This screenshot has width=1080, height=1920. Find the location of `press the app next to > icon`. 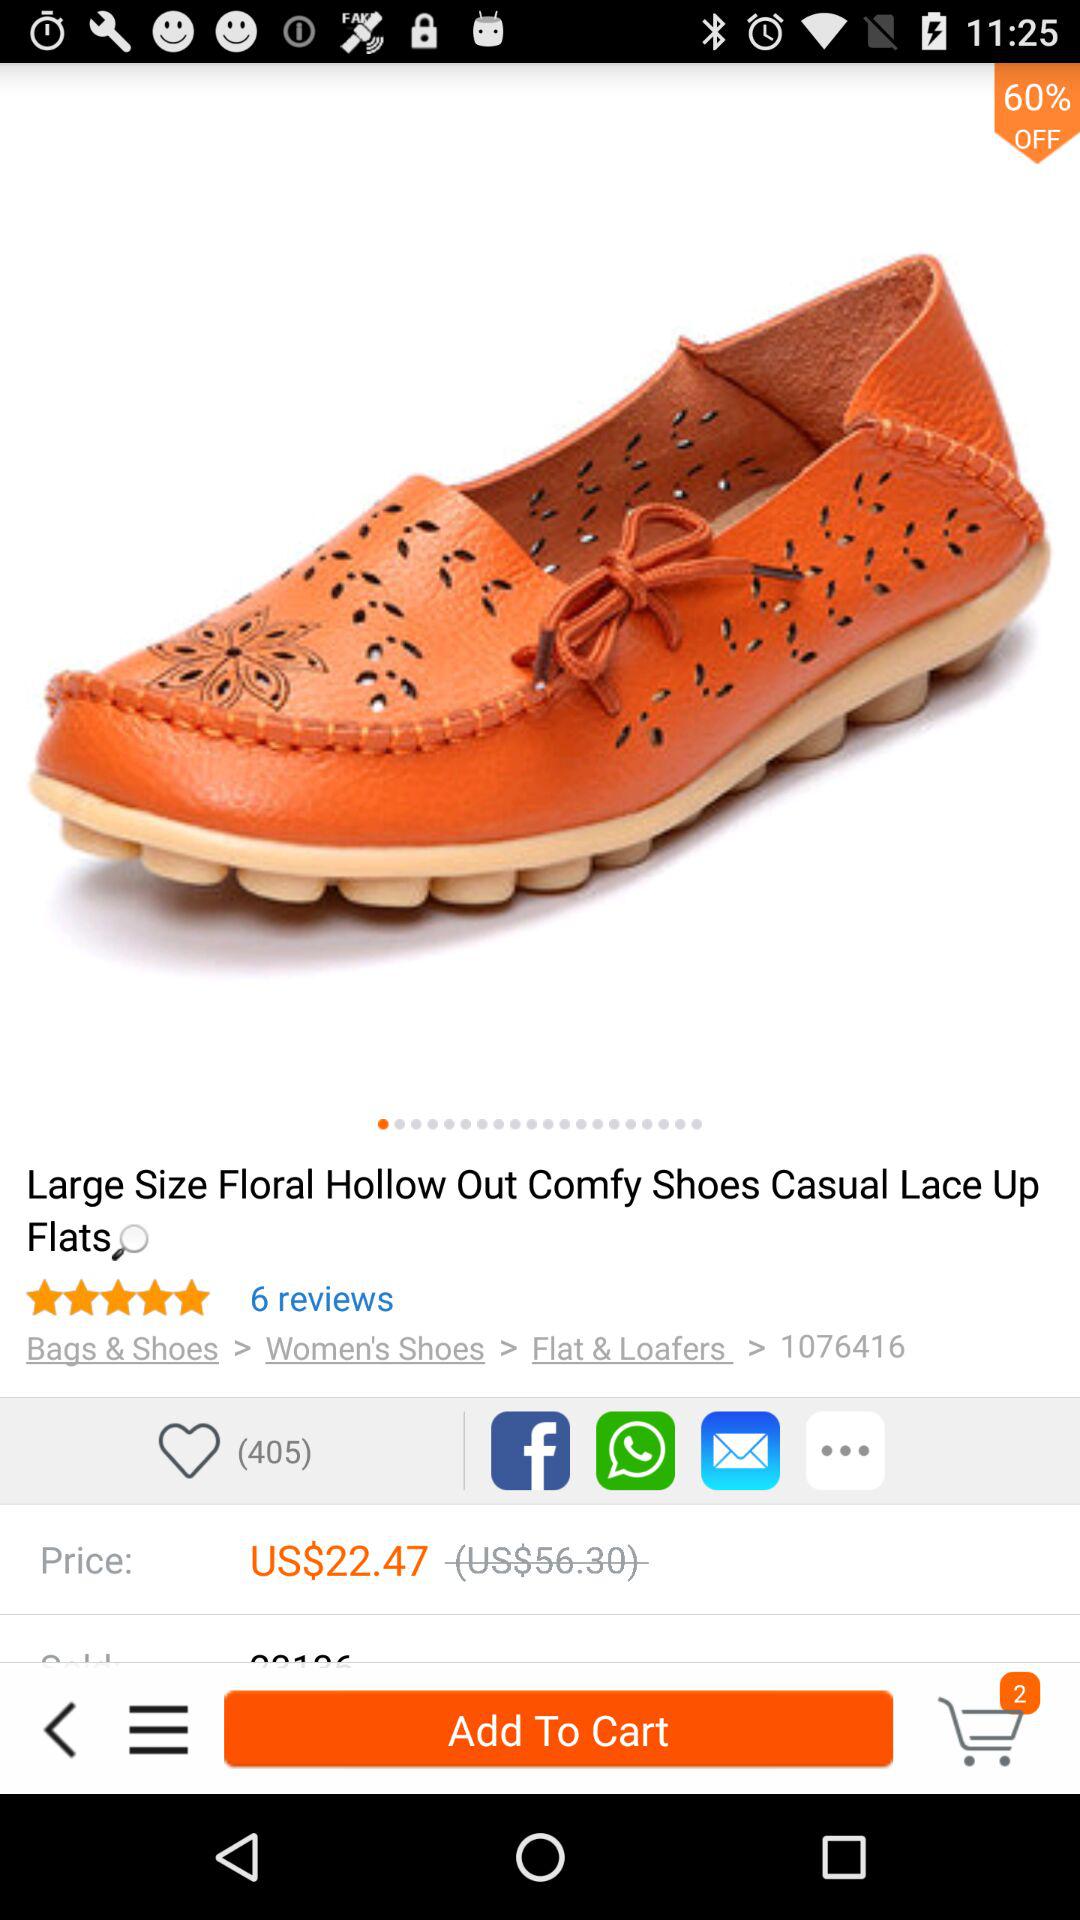

press the app next to > icon is located at coordinates (632, 1347).